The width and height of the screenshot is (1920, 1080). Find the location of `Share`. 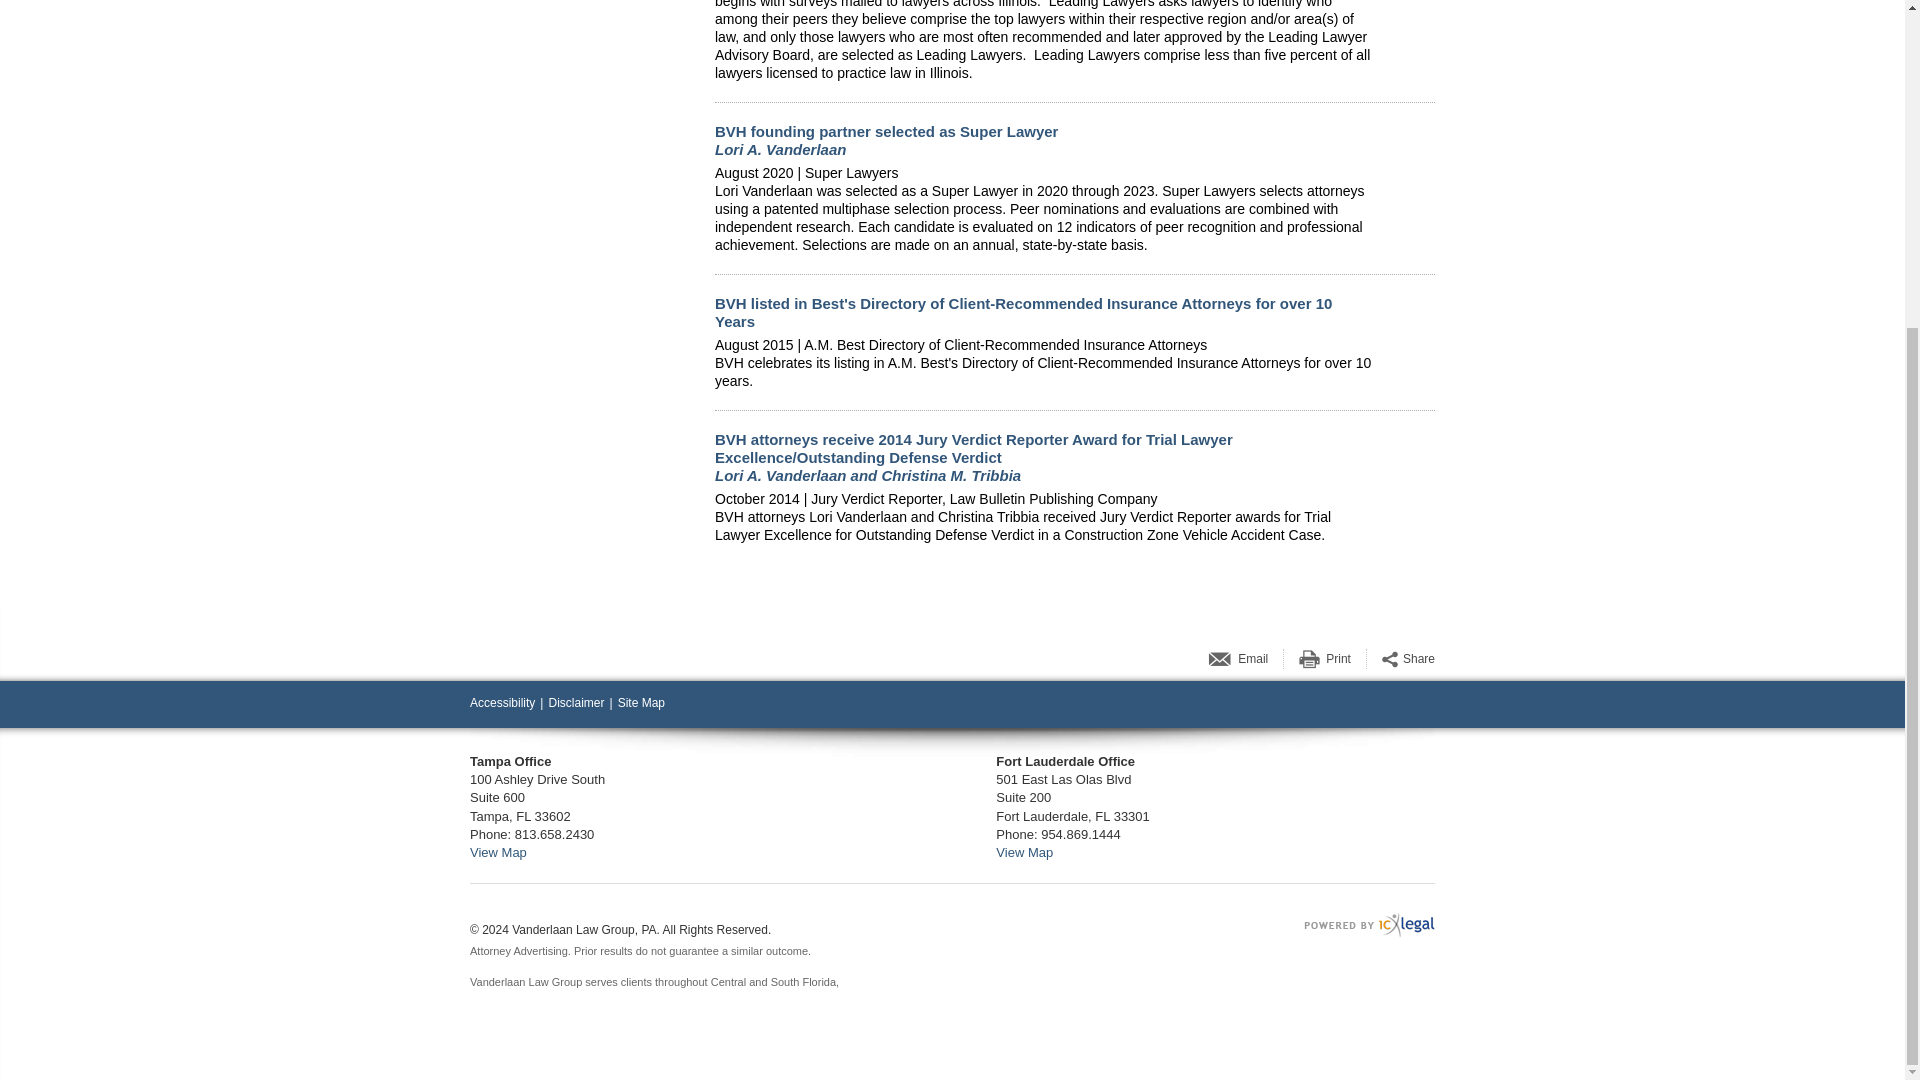

Share is located at coordinates (1418, 659).